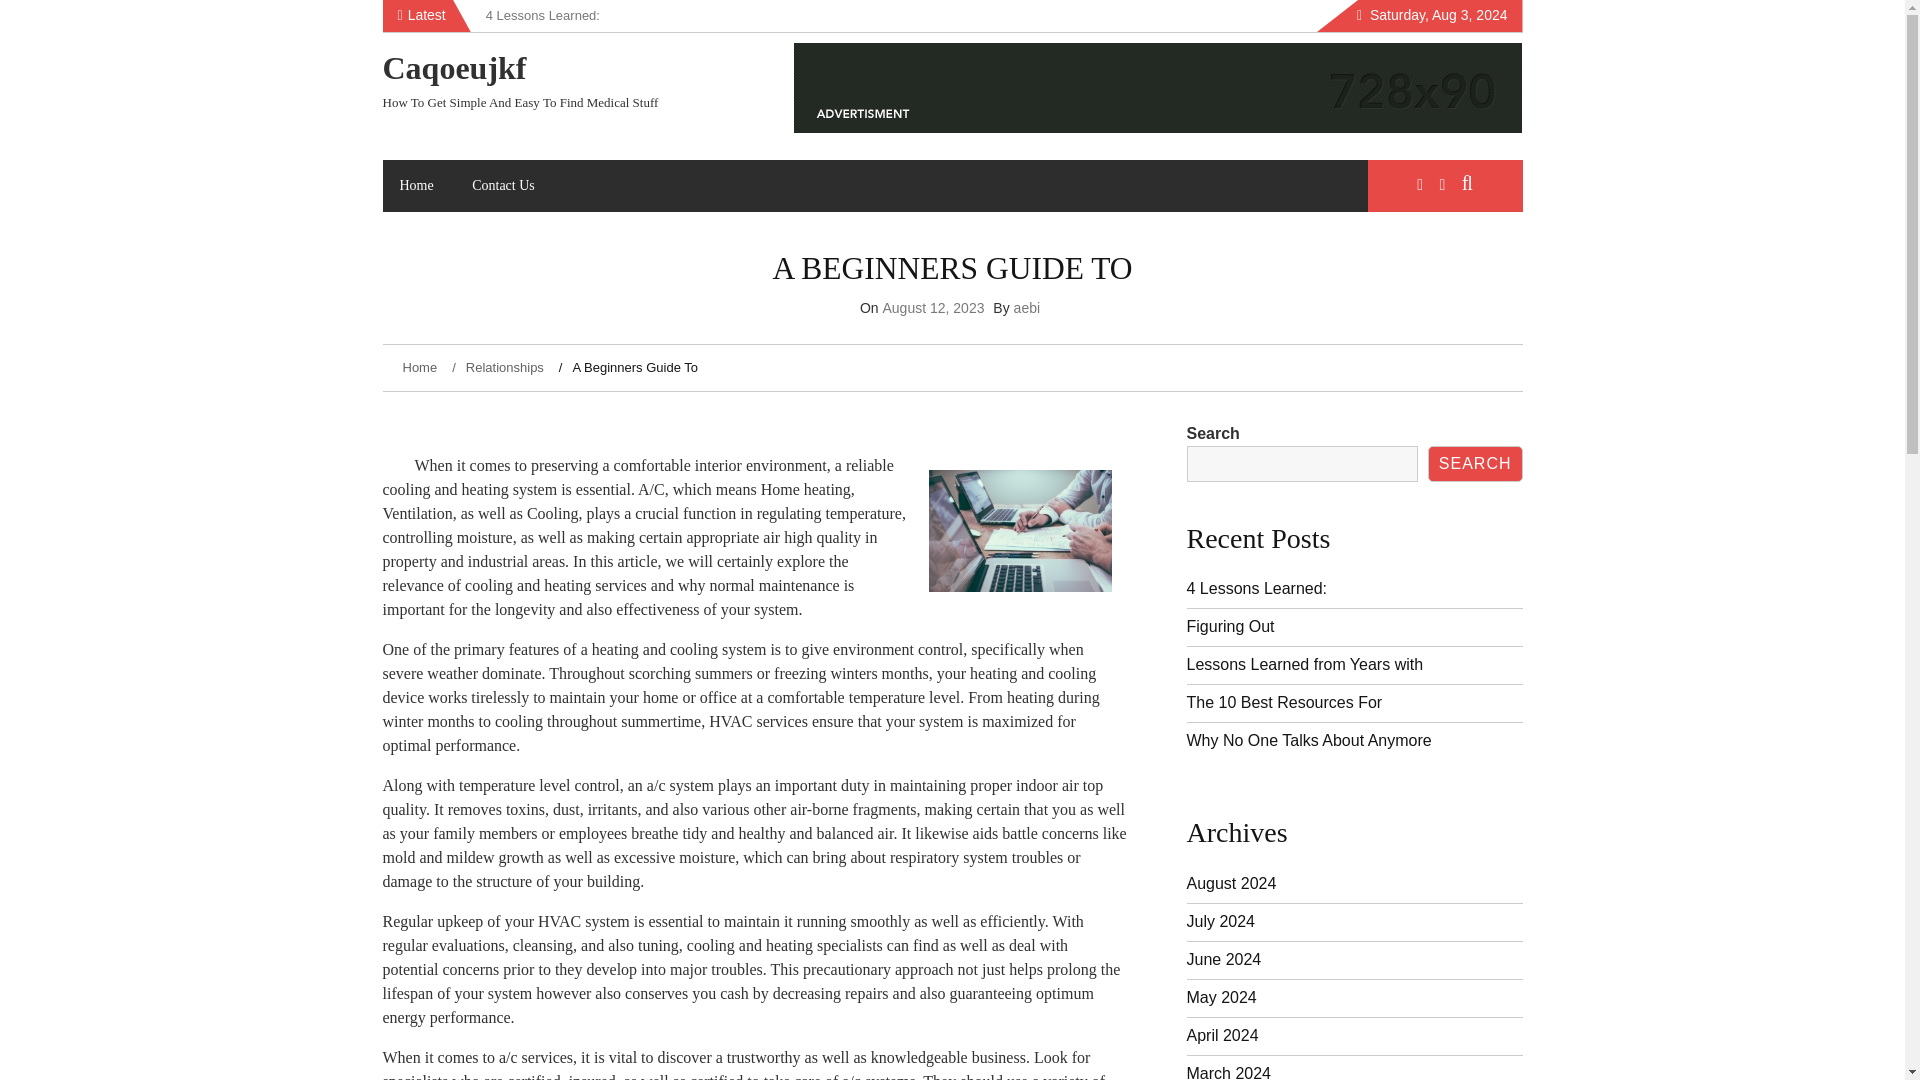  What do you see at coordinates (421, 366) in the screenshot?
I see `Home` at bounding box center [421, 366].